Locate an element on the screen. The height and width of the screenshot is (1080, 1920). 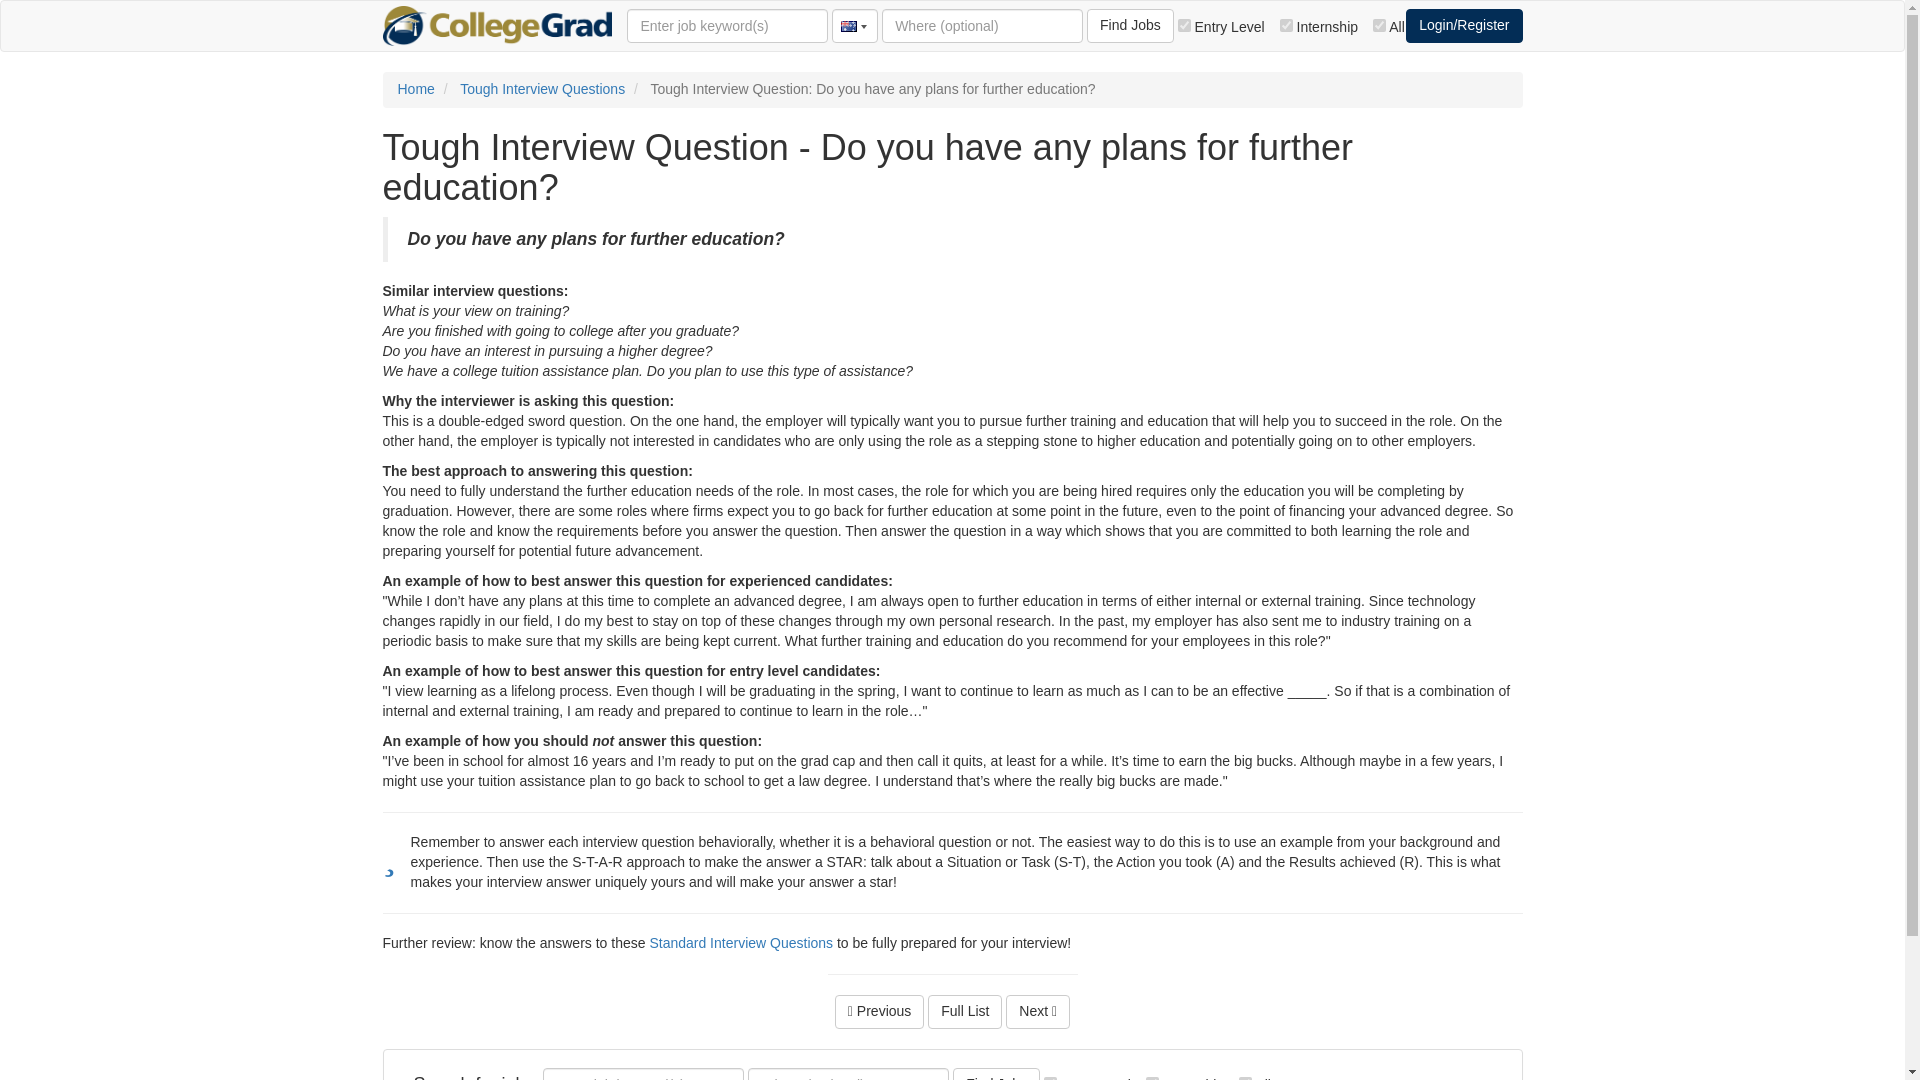
2 is located at coordinates (1286, 24).